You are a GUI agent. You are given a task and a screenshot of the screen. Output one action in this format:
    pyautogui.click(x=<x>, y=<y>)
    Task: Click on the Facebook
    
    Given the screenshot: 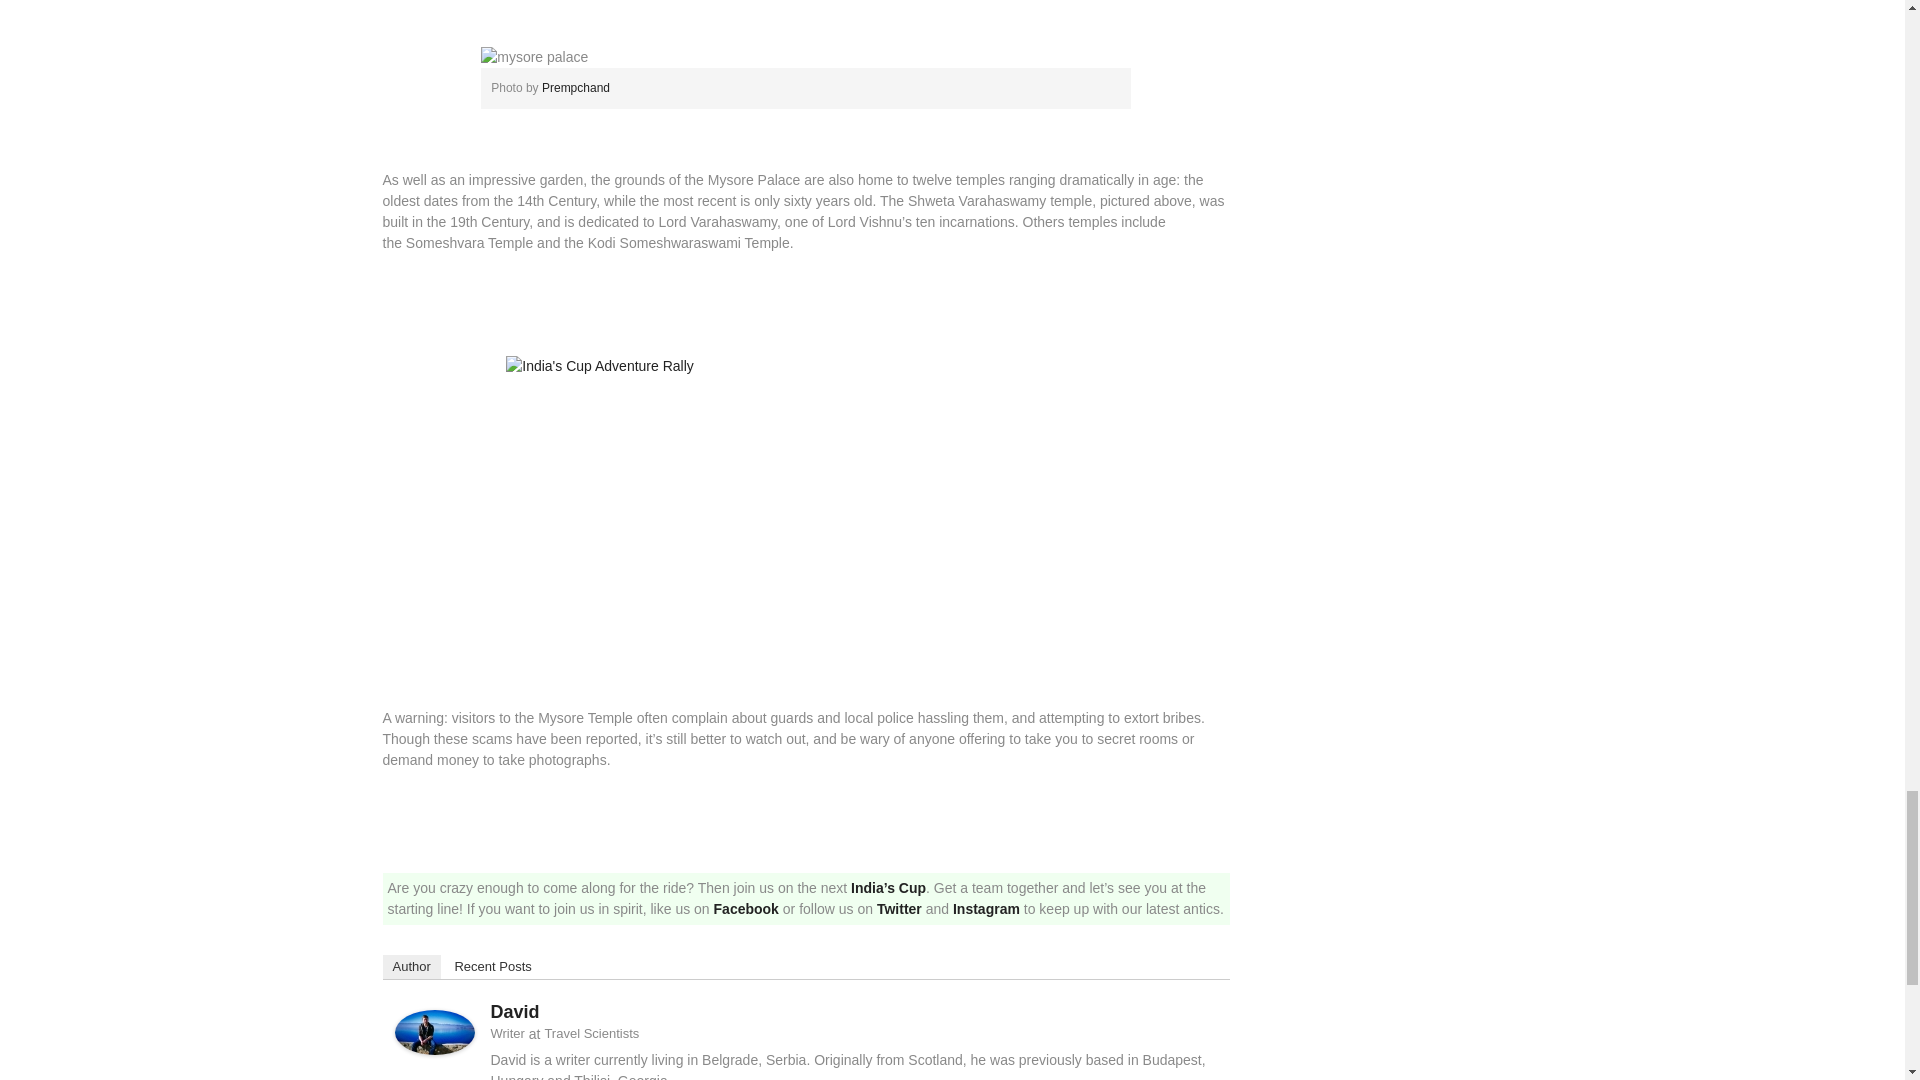 What is the action you would take?
    pyautogui.click(x=746, y=908)
    